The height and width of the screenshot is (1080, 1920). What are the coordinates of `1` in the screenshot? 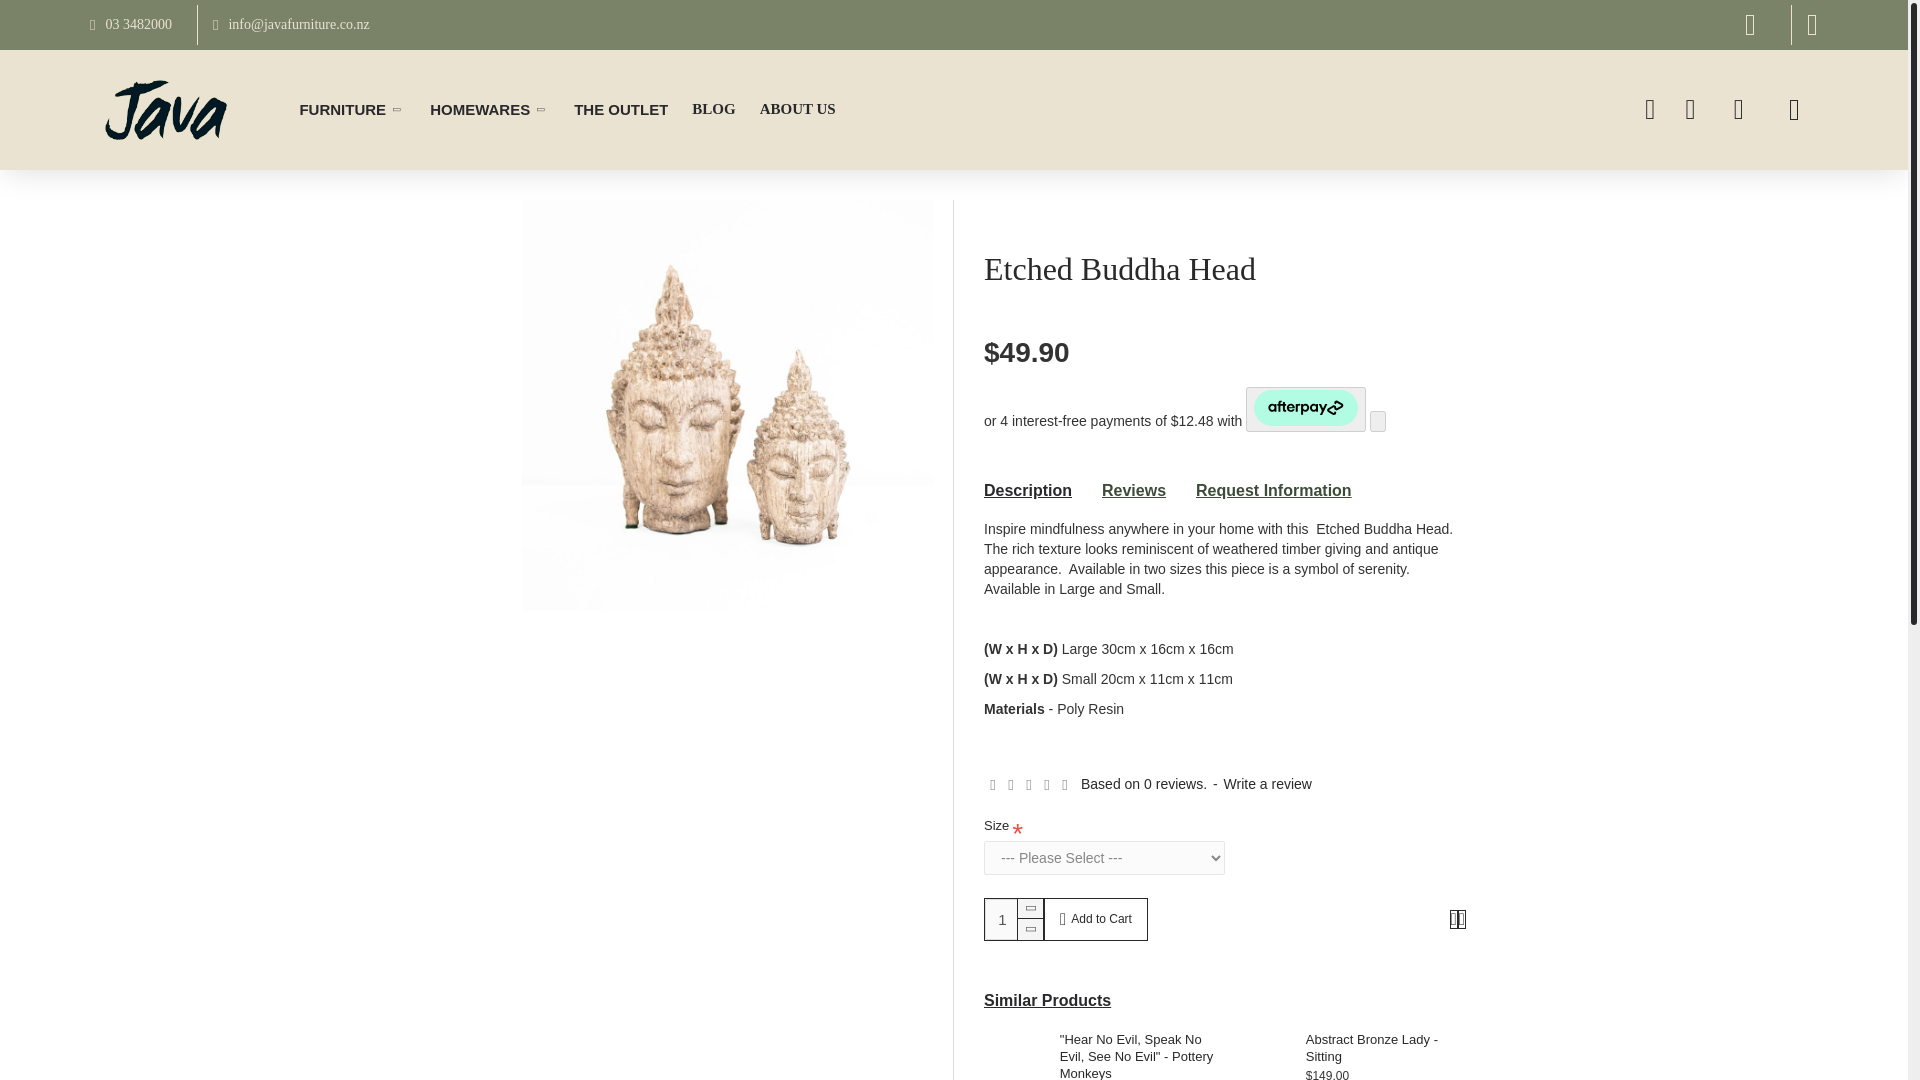 It's located at (1013, 918).